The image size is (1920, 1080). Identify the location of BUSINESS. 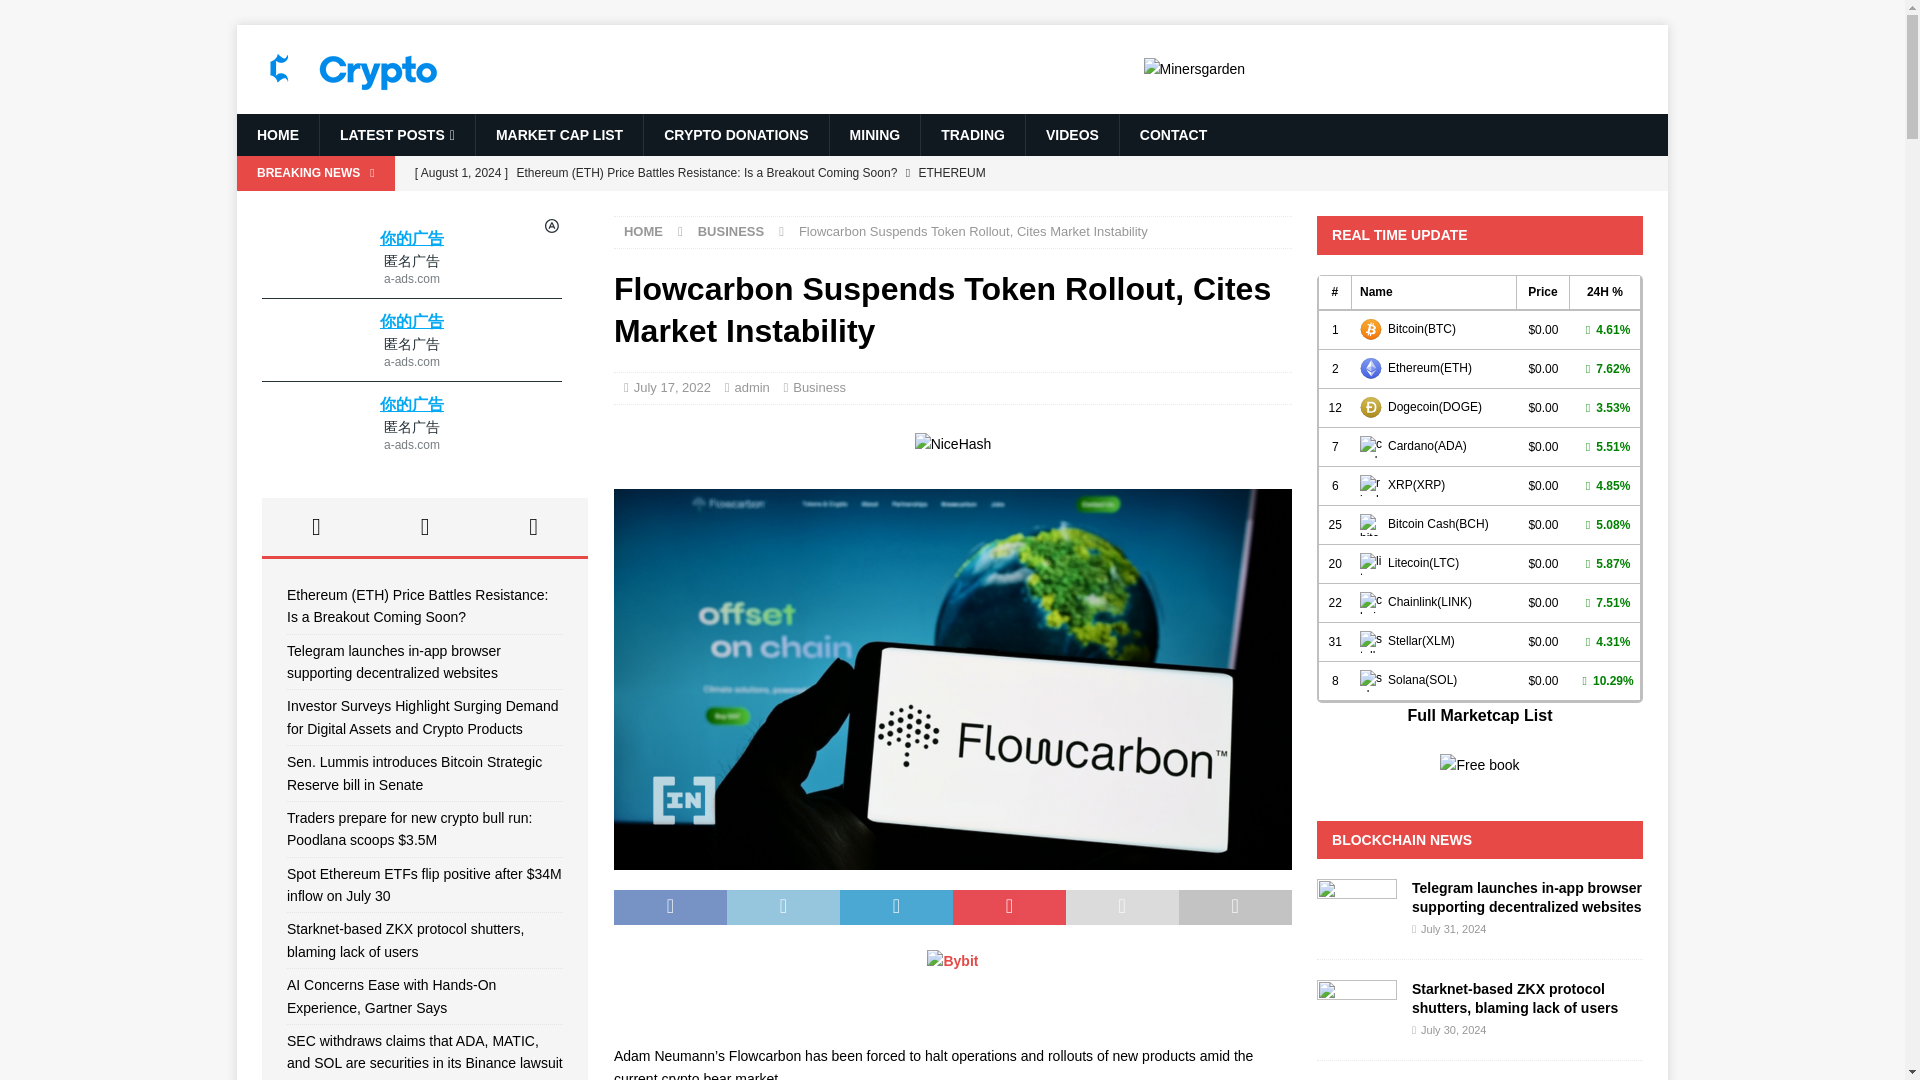
(731, 230).